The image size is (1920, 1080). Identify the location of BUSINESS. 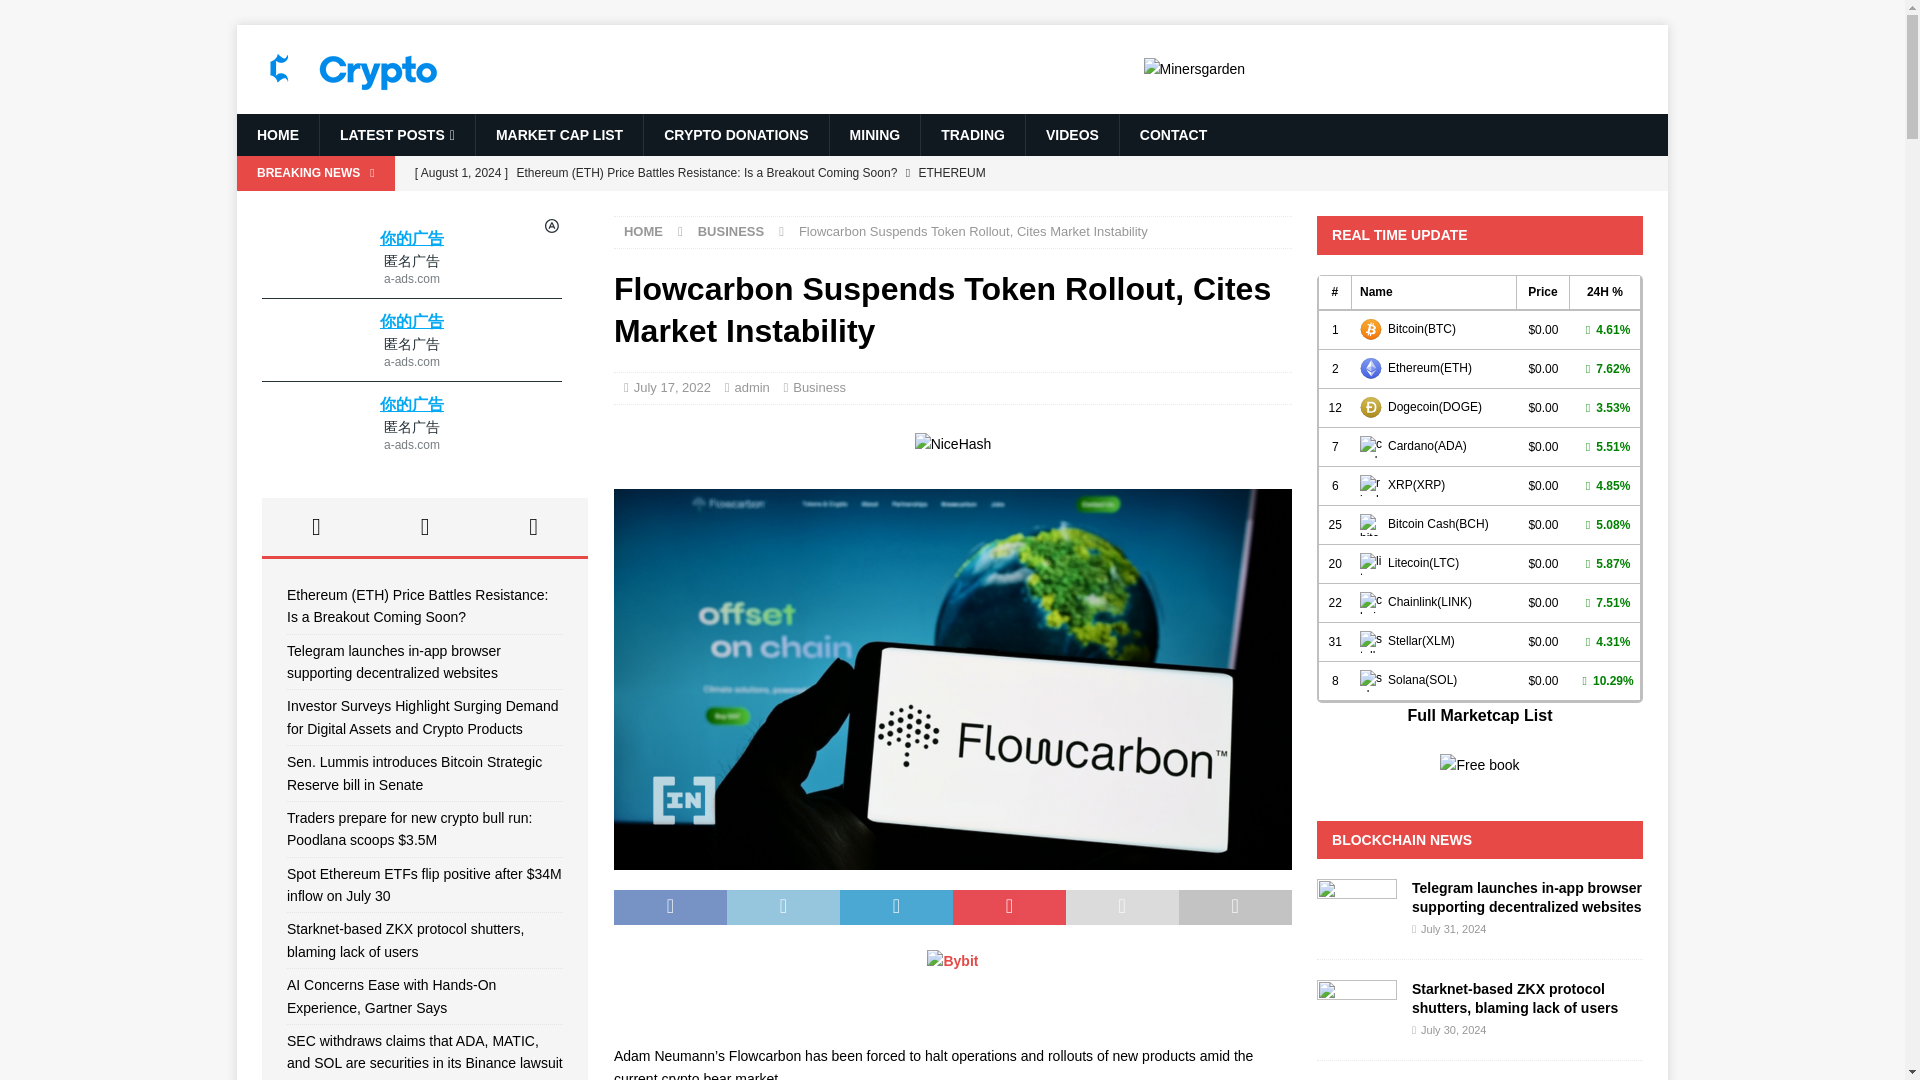
(731, 230).